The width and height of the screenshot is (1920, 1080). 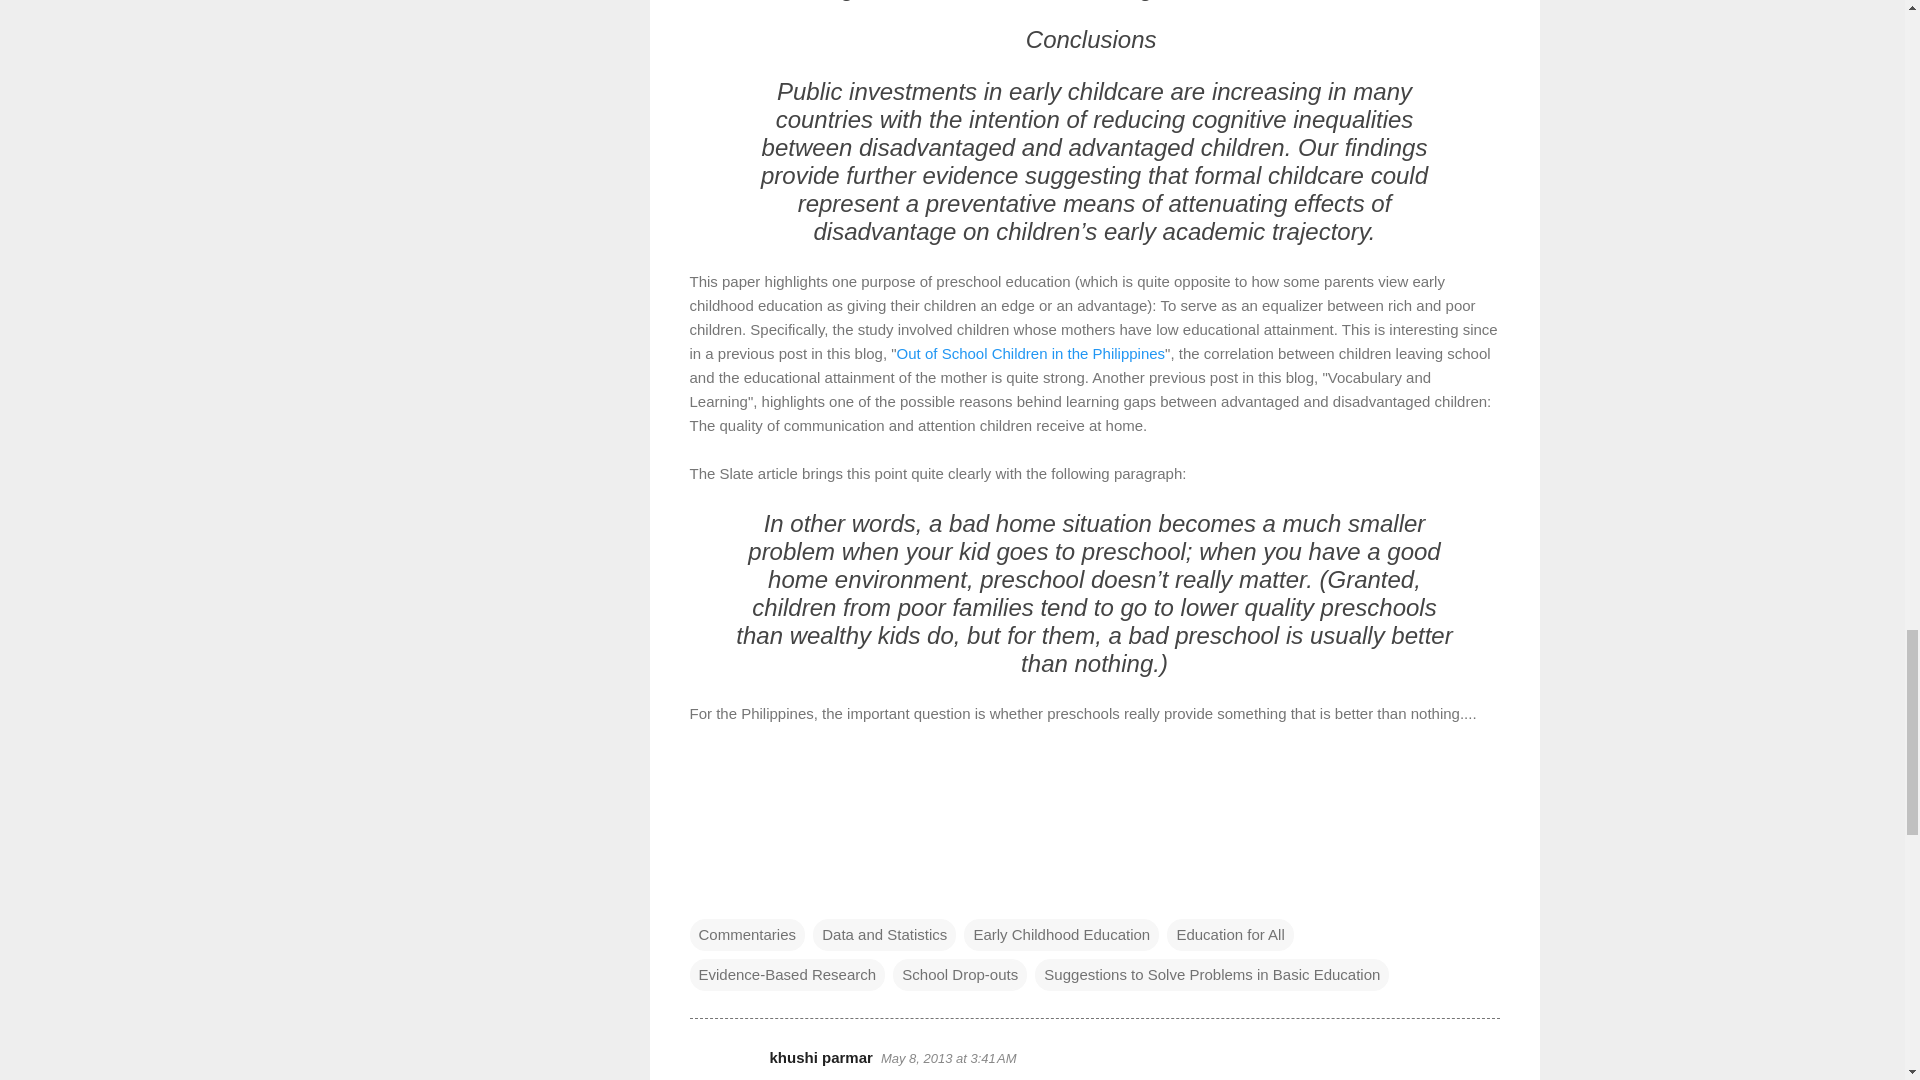 I want to click on Out of School Children in the Philippines, so click(x=1030, y=352).